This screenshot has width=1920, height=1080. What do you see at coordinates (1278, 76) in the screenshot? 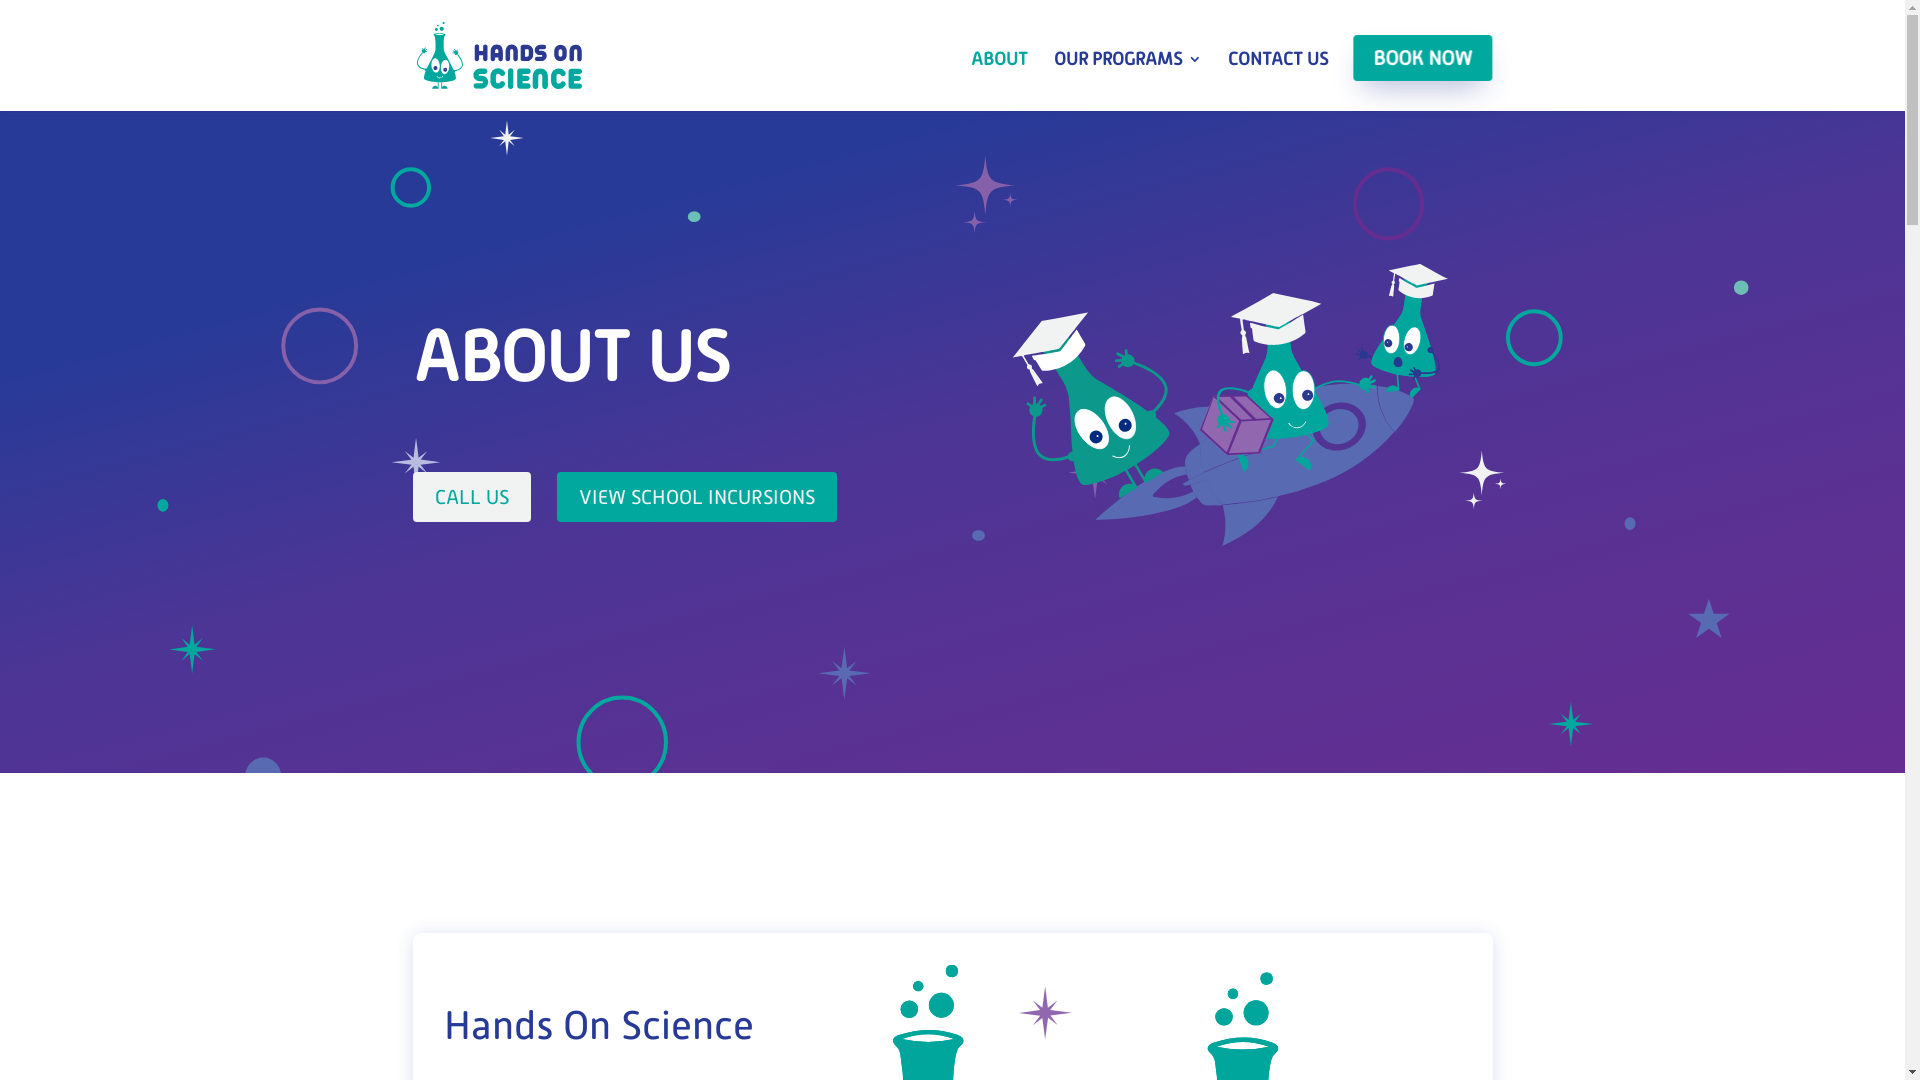
I see `CONTACT US` at bounding box center [1278, 76].